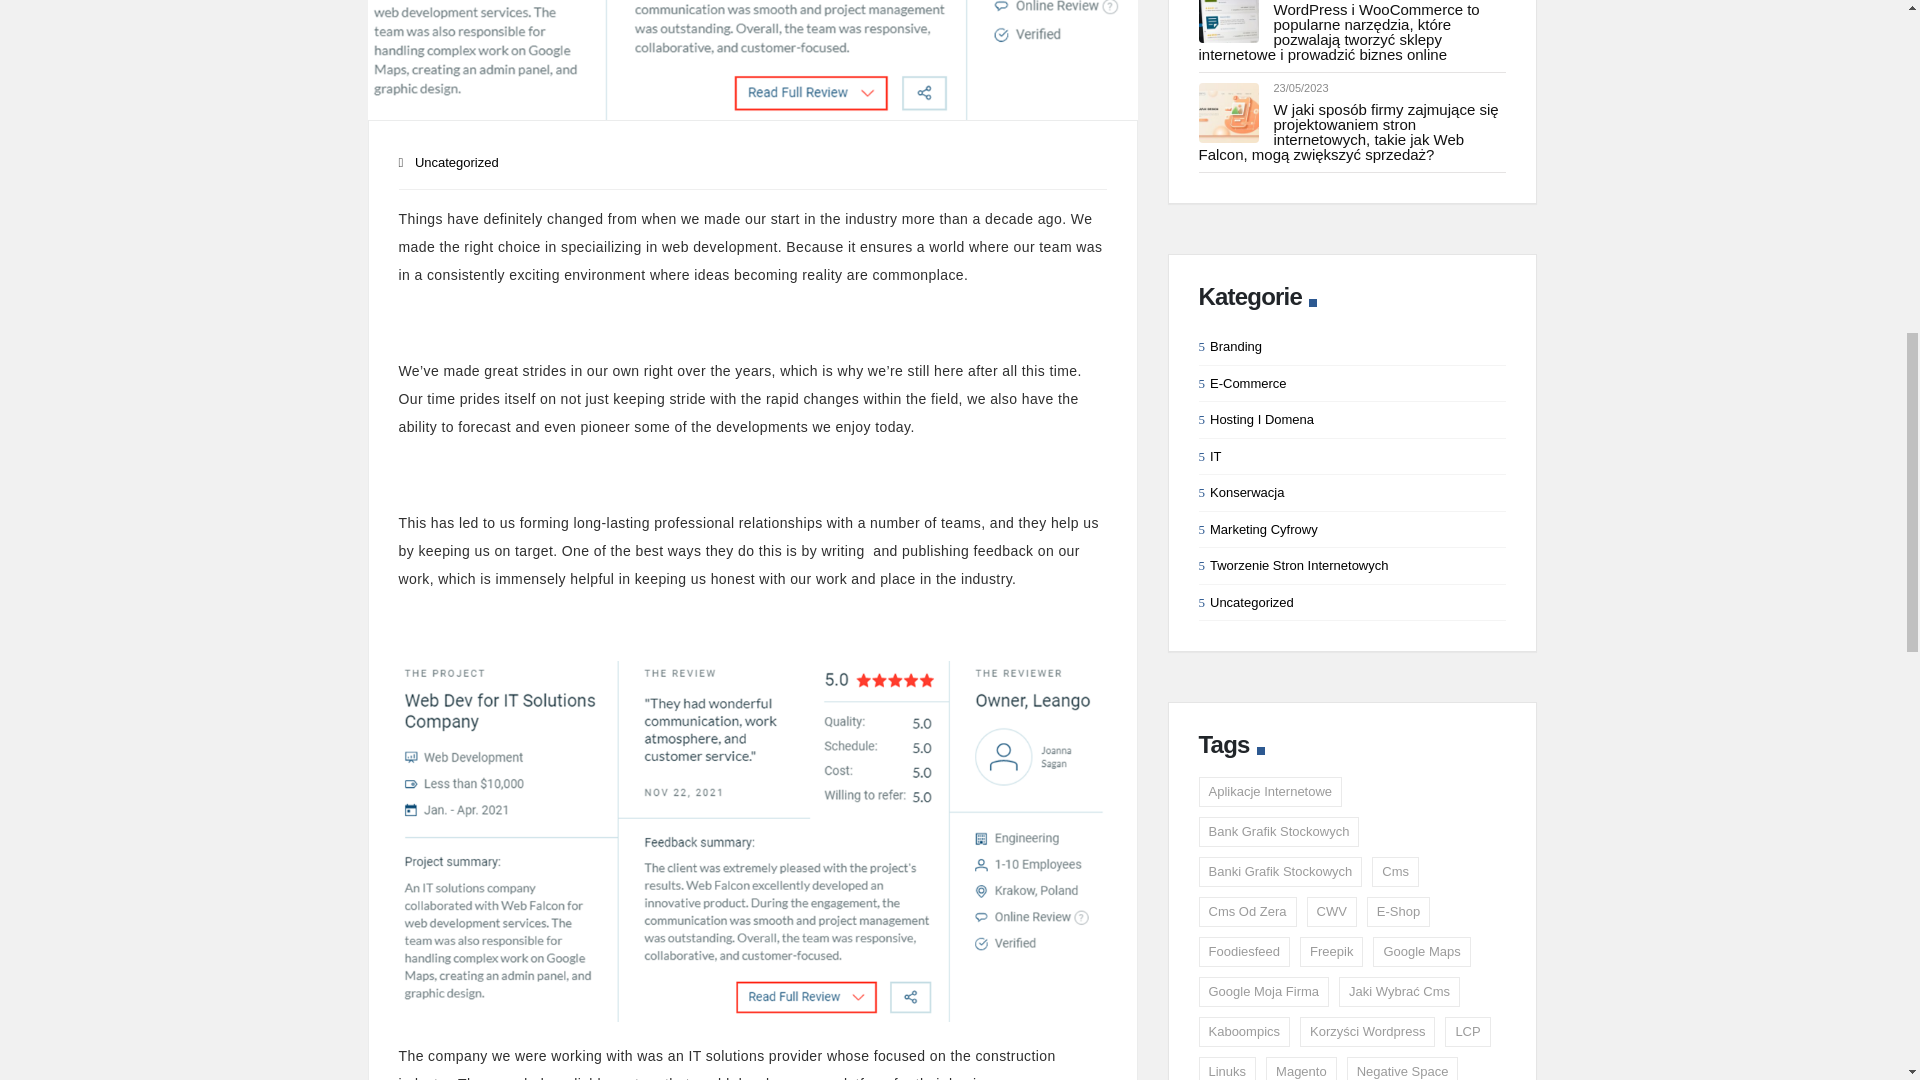 This screenshot has width=1920, height=1080. What do you see at coordinates (1248, 382) in the screenshot?
I see `E-Commerce` at bounding box center [1248, 382].